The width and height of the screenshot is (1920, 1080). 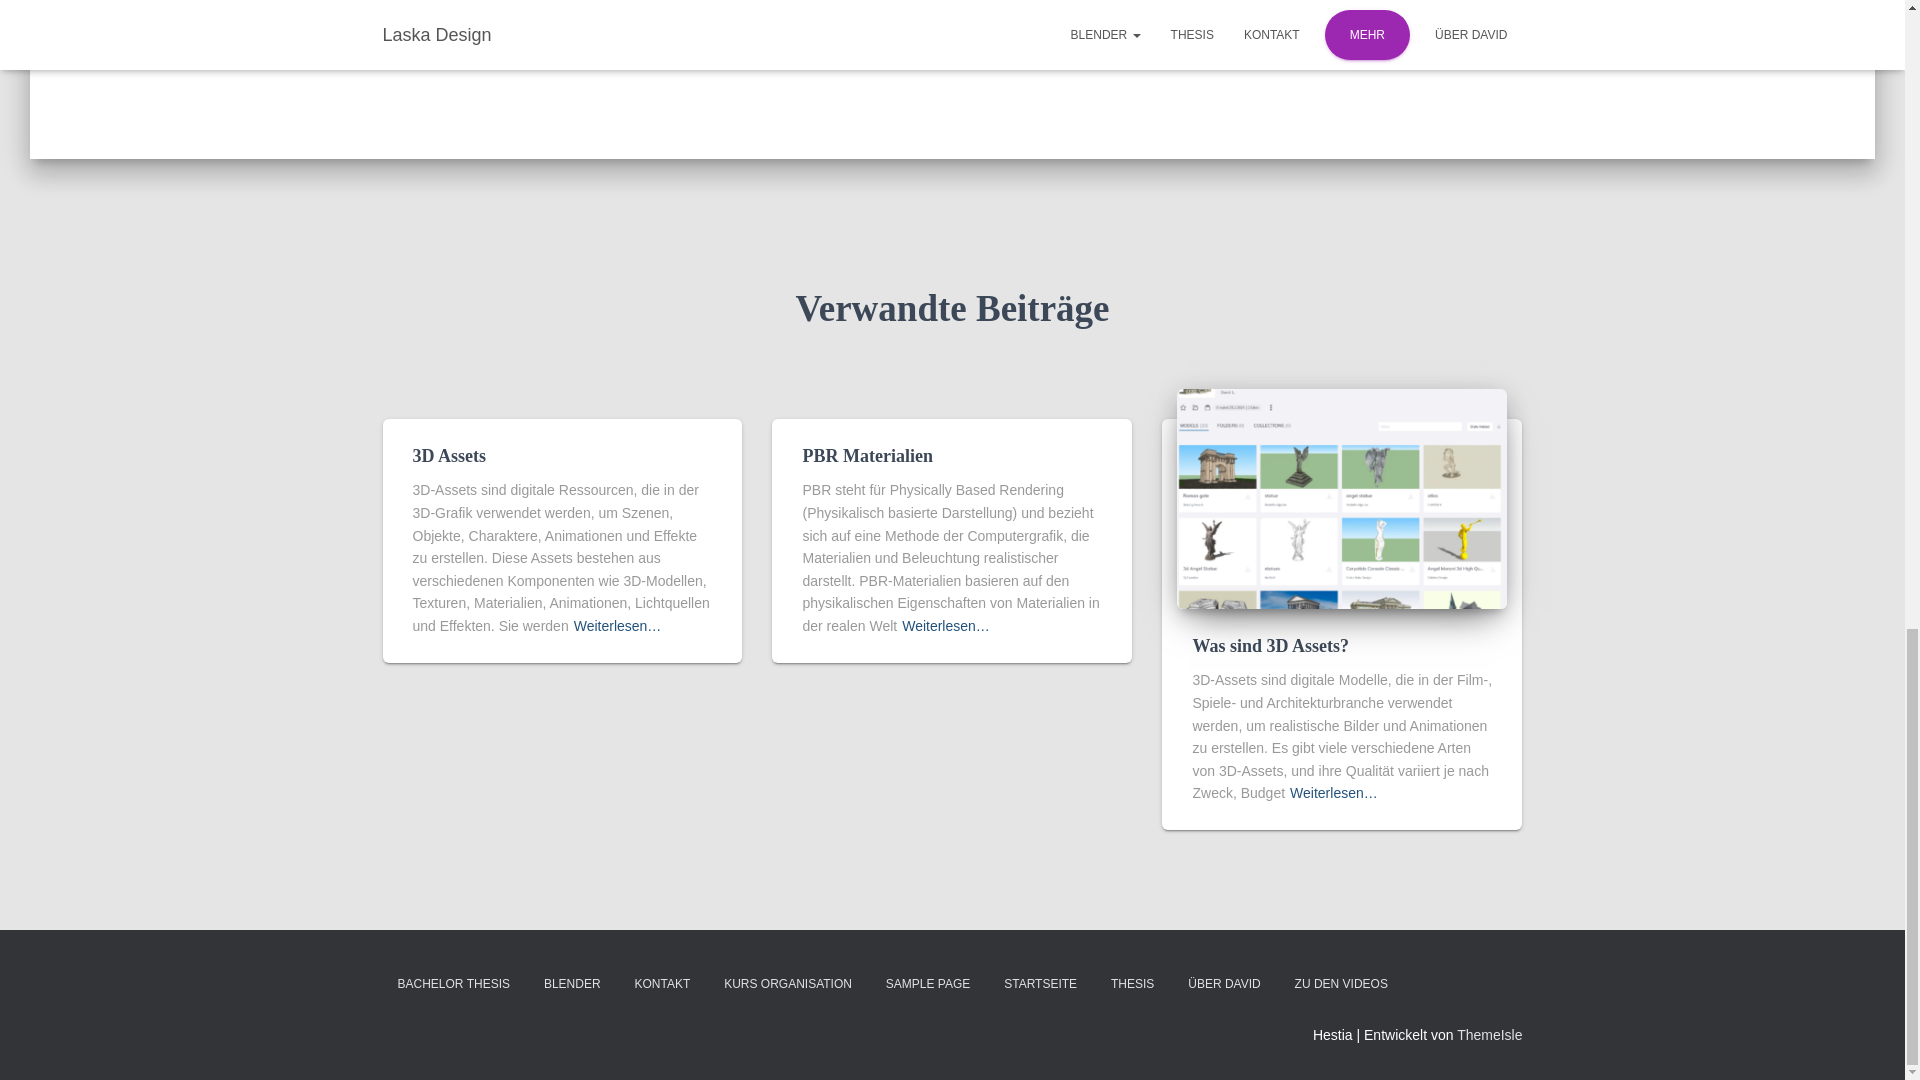 What do you see at coordinates (572, 984) in the screenshot?
I see `BLENDER` at bounding box center [572, 984].